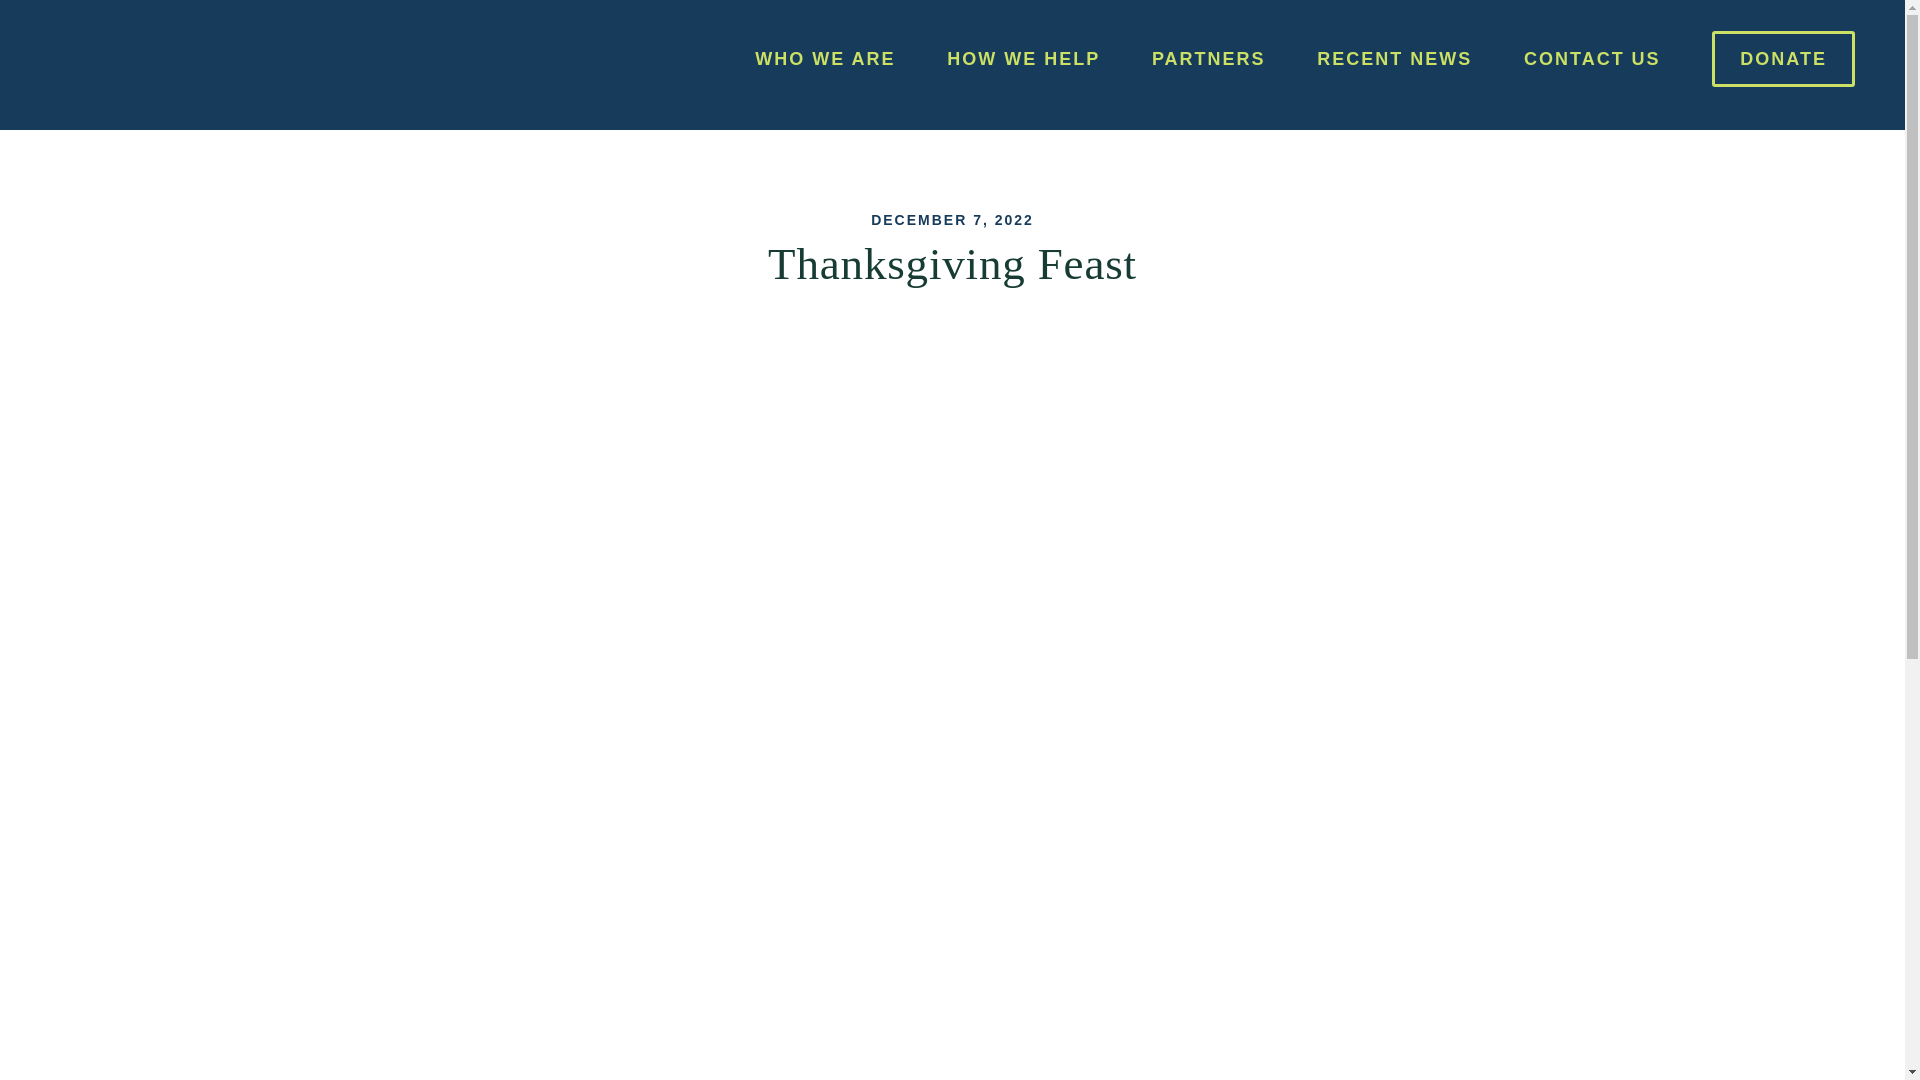  I want to click on RECENT NEWS, so click(1394, 62).